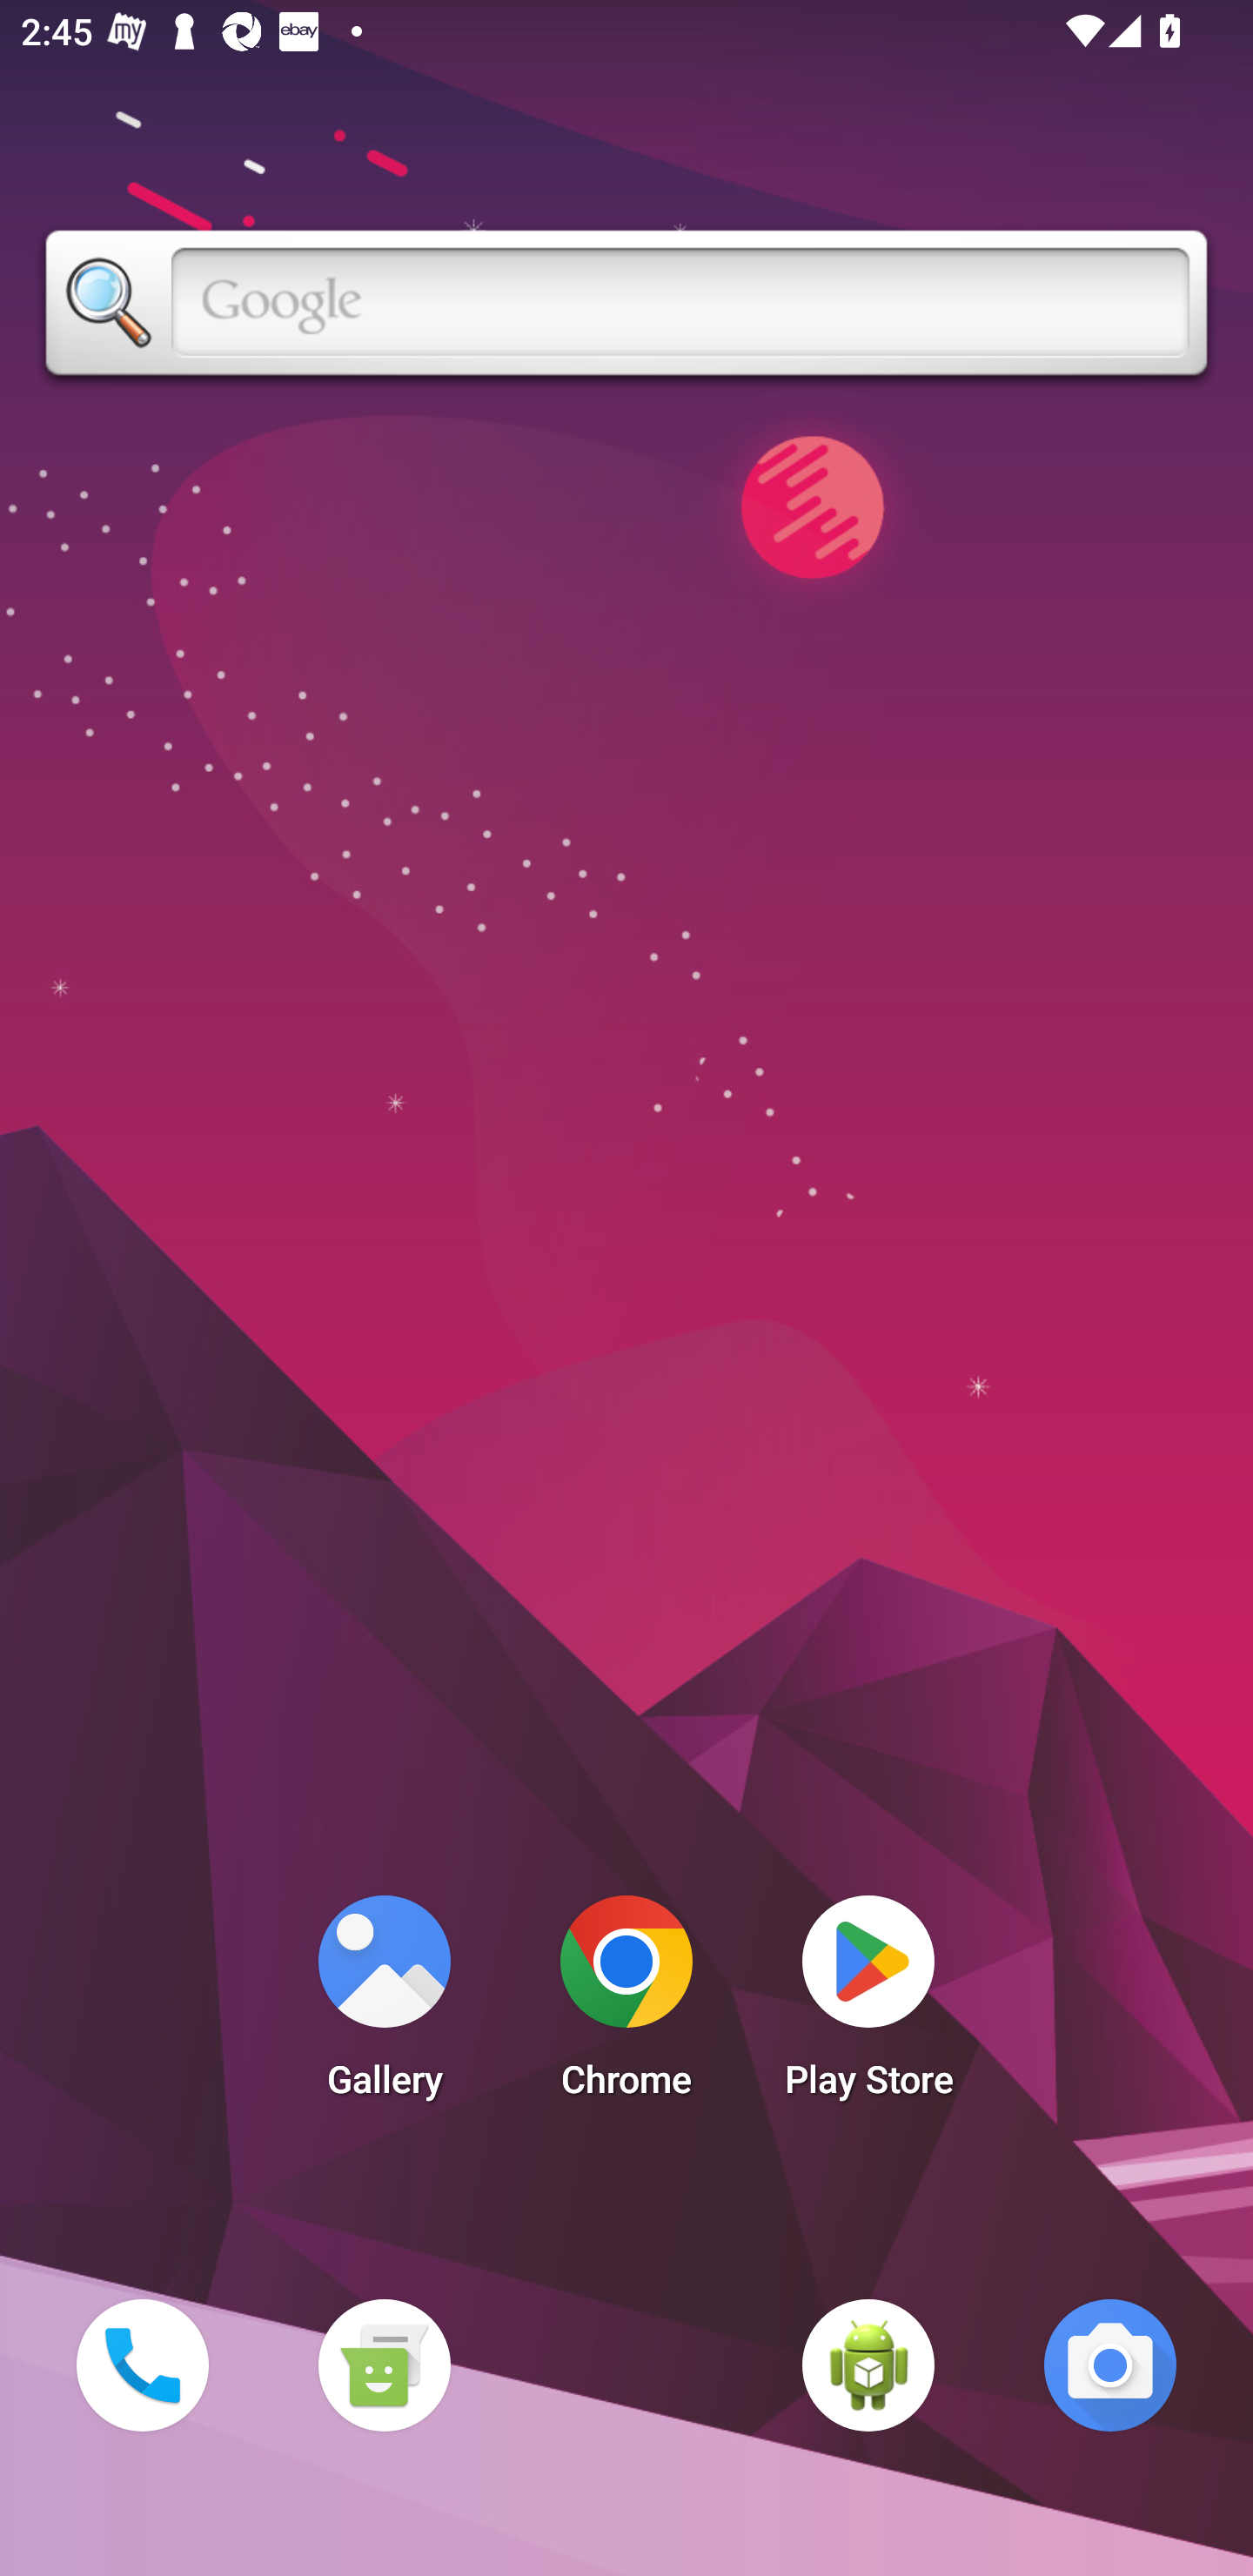 This screenshot has height=2576, width=1253. Describe the element at coordinates (142, 2365) in the screenshot. I see `Phone` at that location.